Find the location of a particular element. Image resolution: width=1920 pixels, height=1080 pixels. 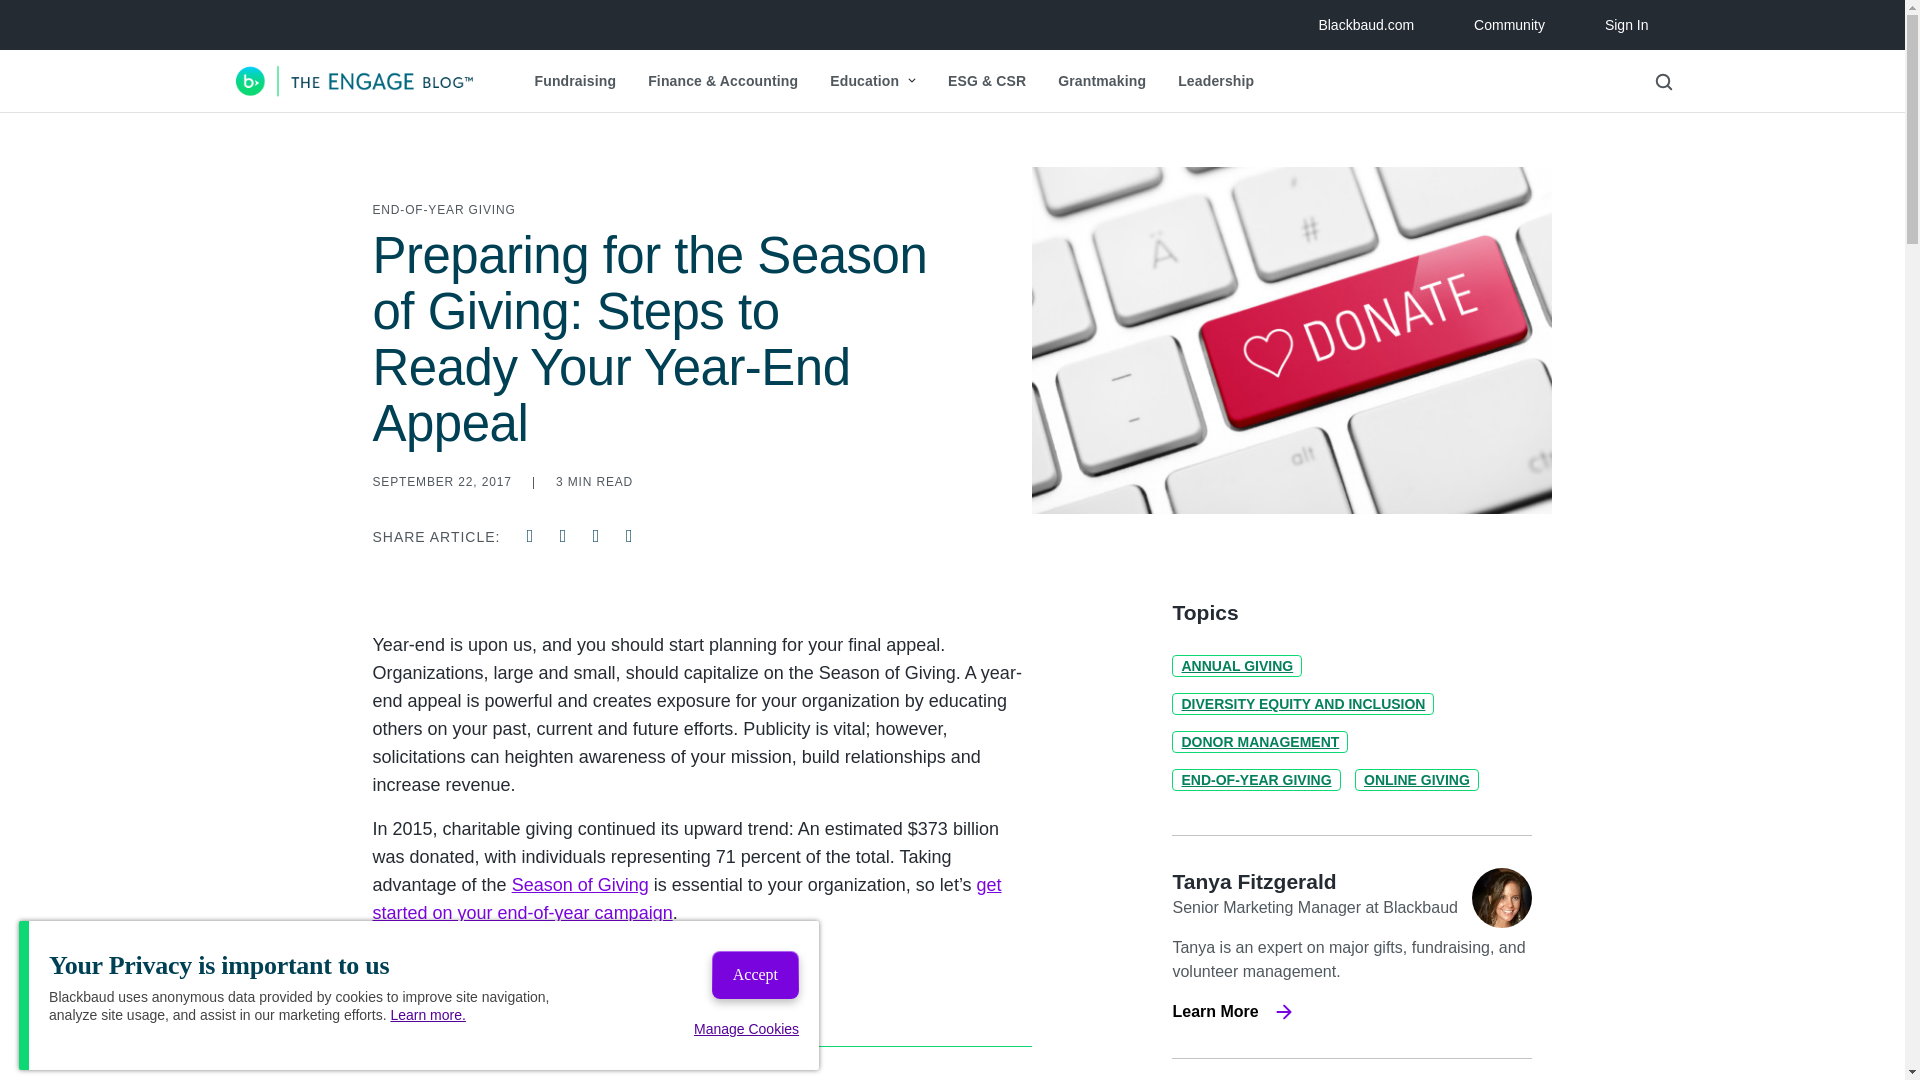

get started on your end-of-year campaign is located at coordinates (686, 898).